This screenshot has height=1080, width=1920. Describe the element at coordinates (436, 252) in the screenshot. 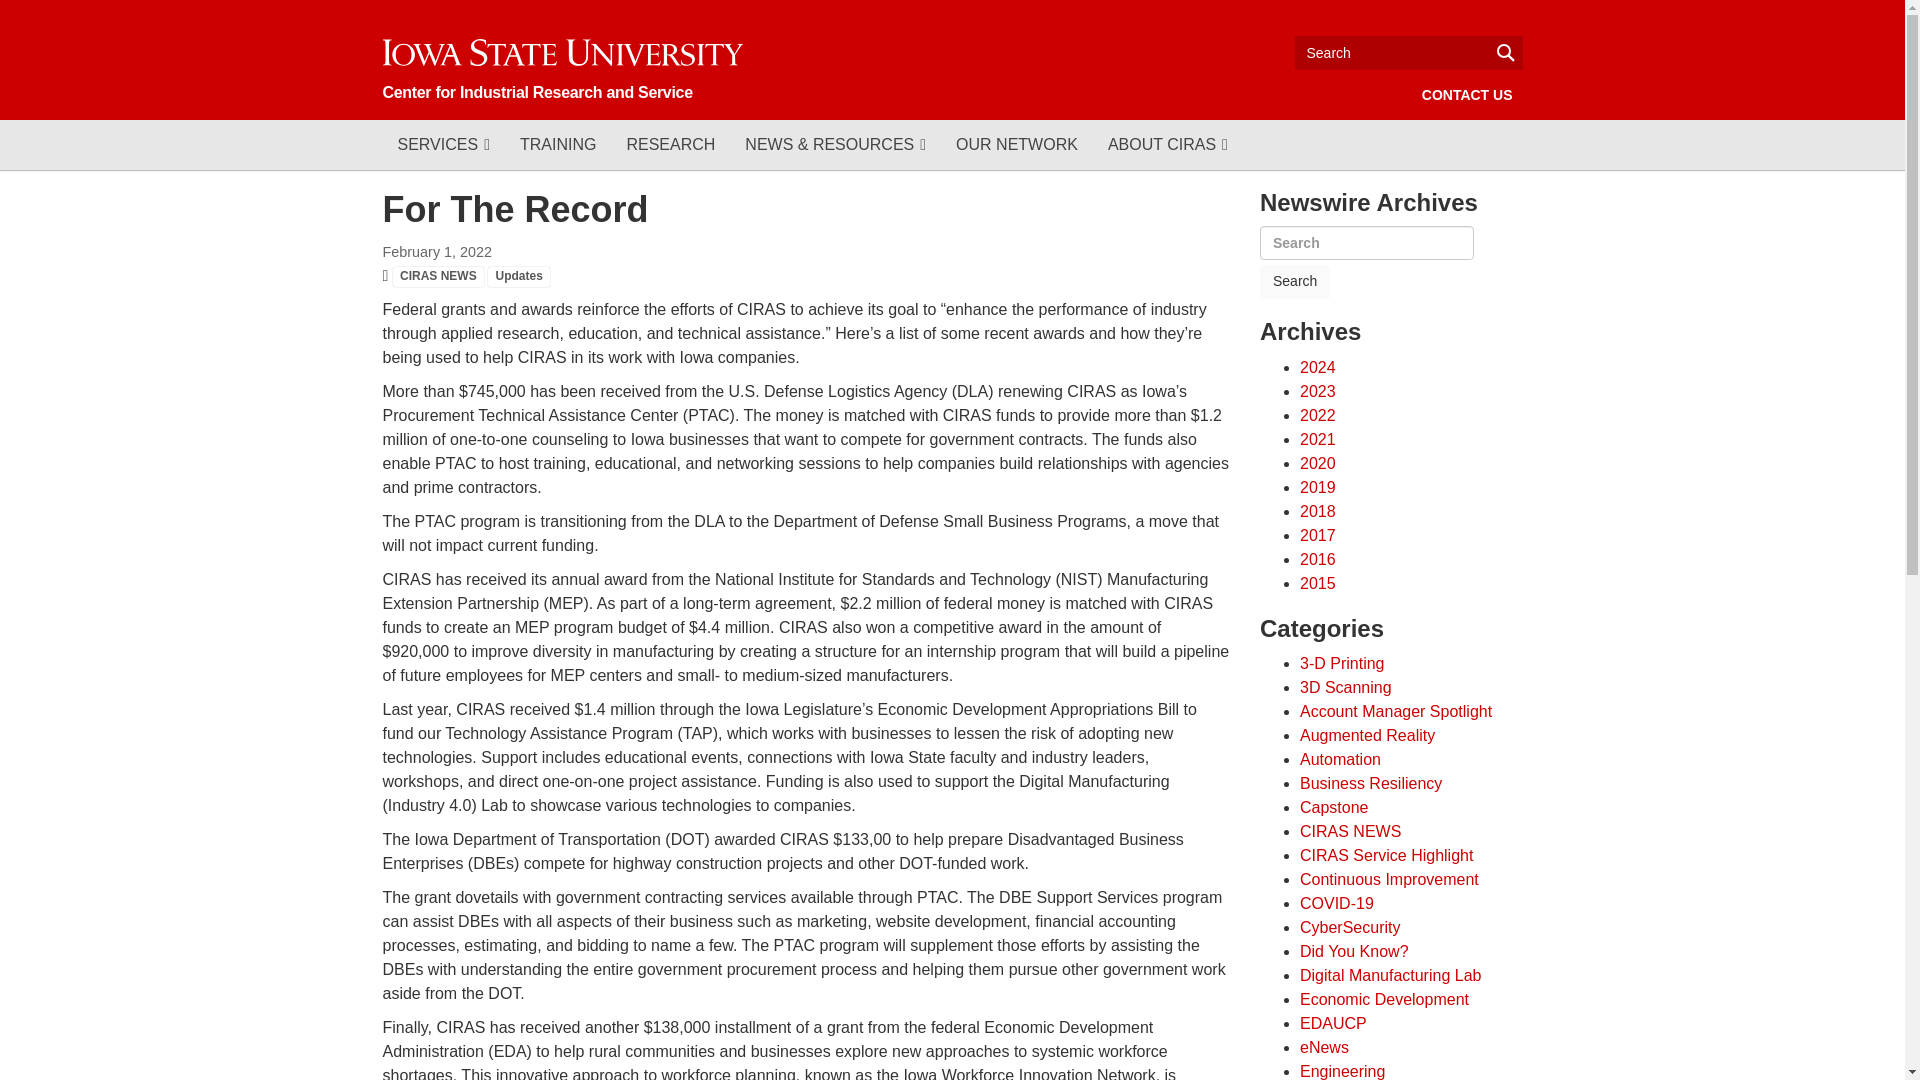

I see `Posted On February 1, 2022 1:29 pm` at that location.